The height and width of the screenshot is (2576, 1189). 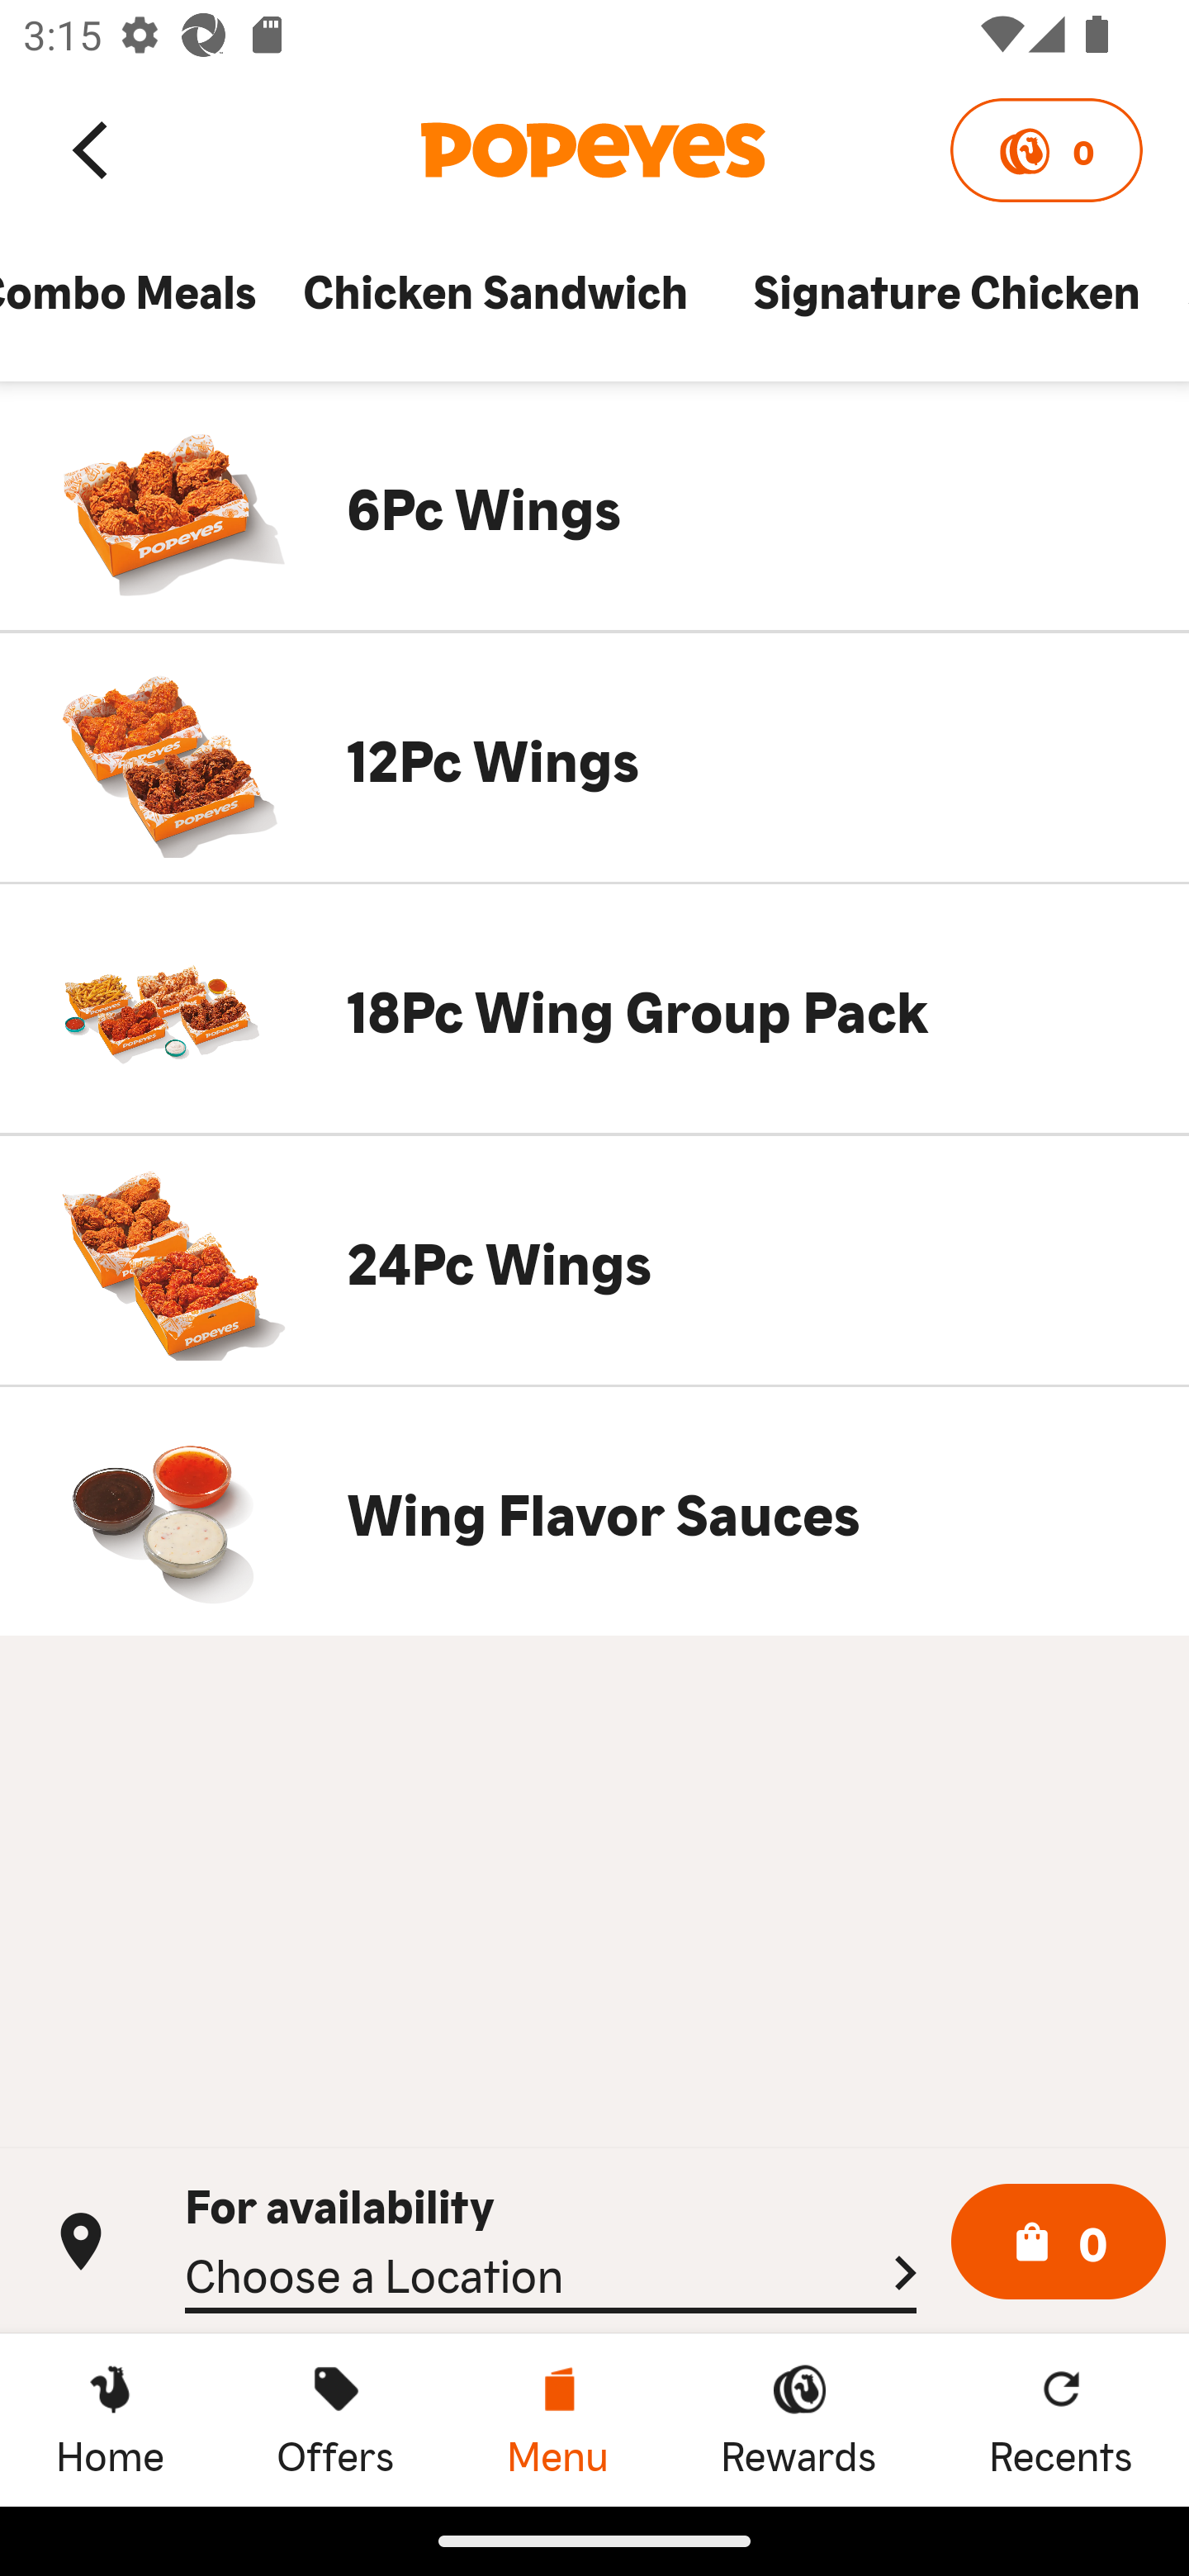 What do you see at coordinates (92, 149) in the screenshot?
I see `Back` at bounding box center [92, 149].